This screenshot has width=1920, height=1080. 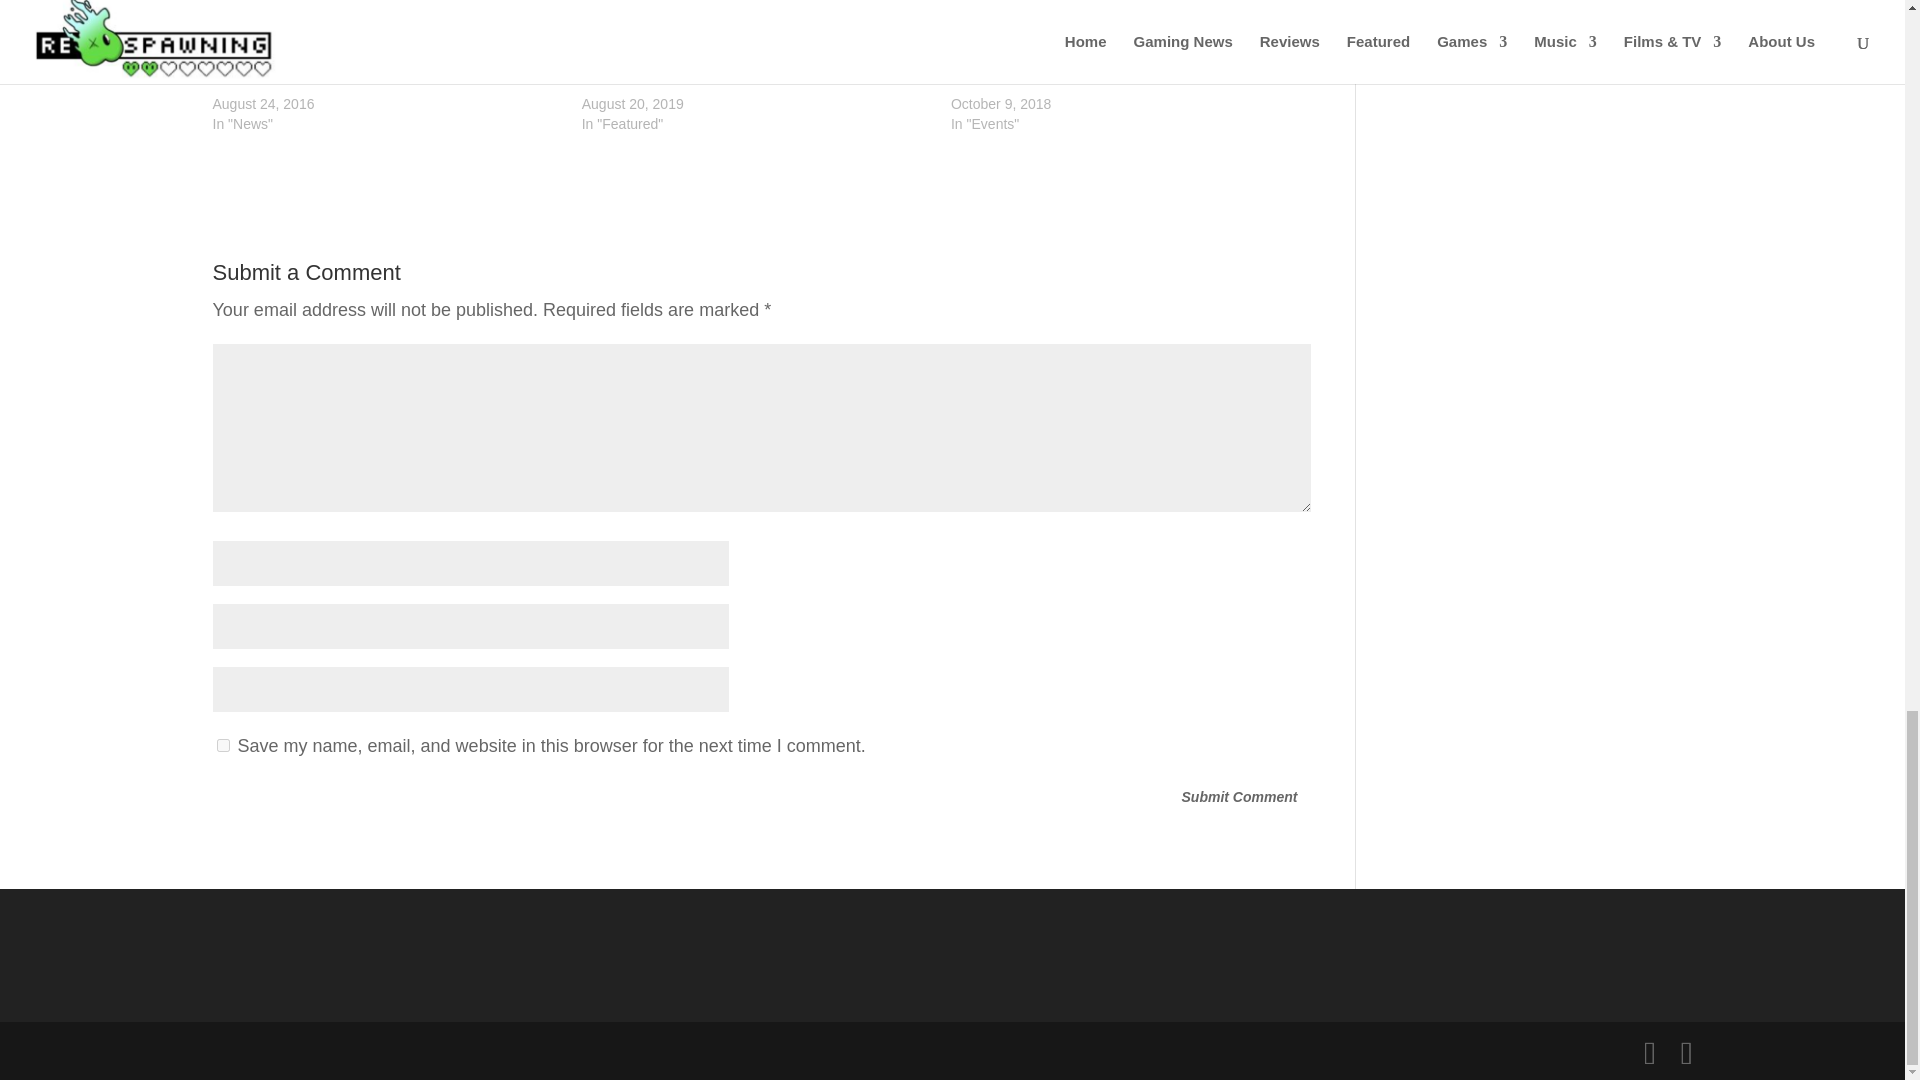 What do you see at coordinates (756, 32) in the screenshot?
I see `Overwatch: Introducing Sigma and how to counter him` at bounding box center [756, 32].